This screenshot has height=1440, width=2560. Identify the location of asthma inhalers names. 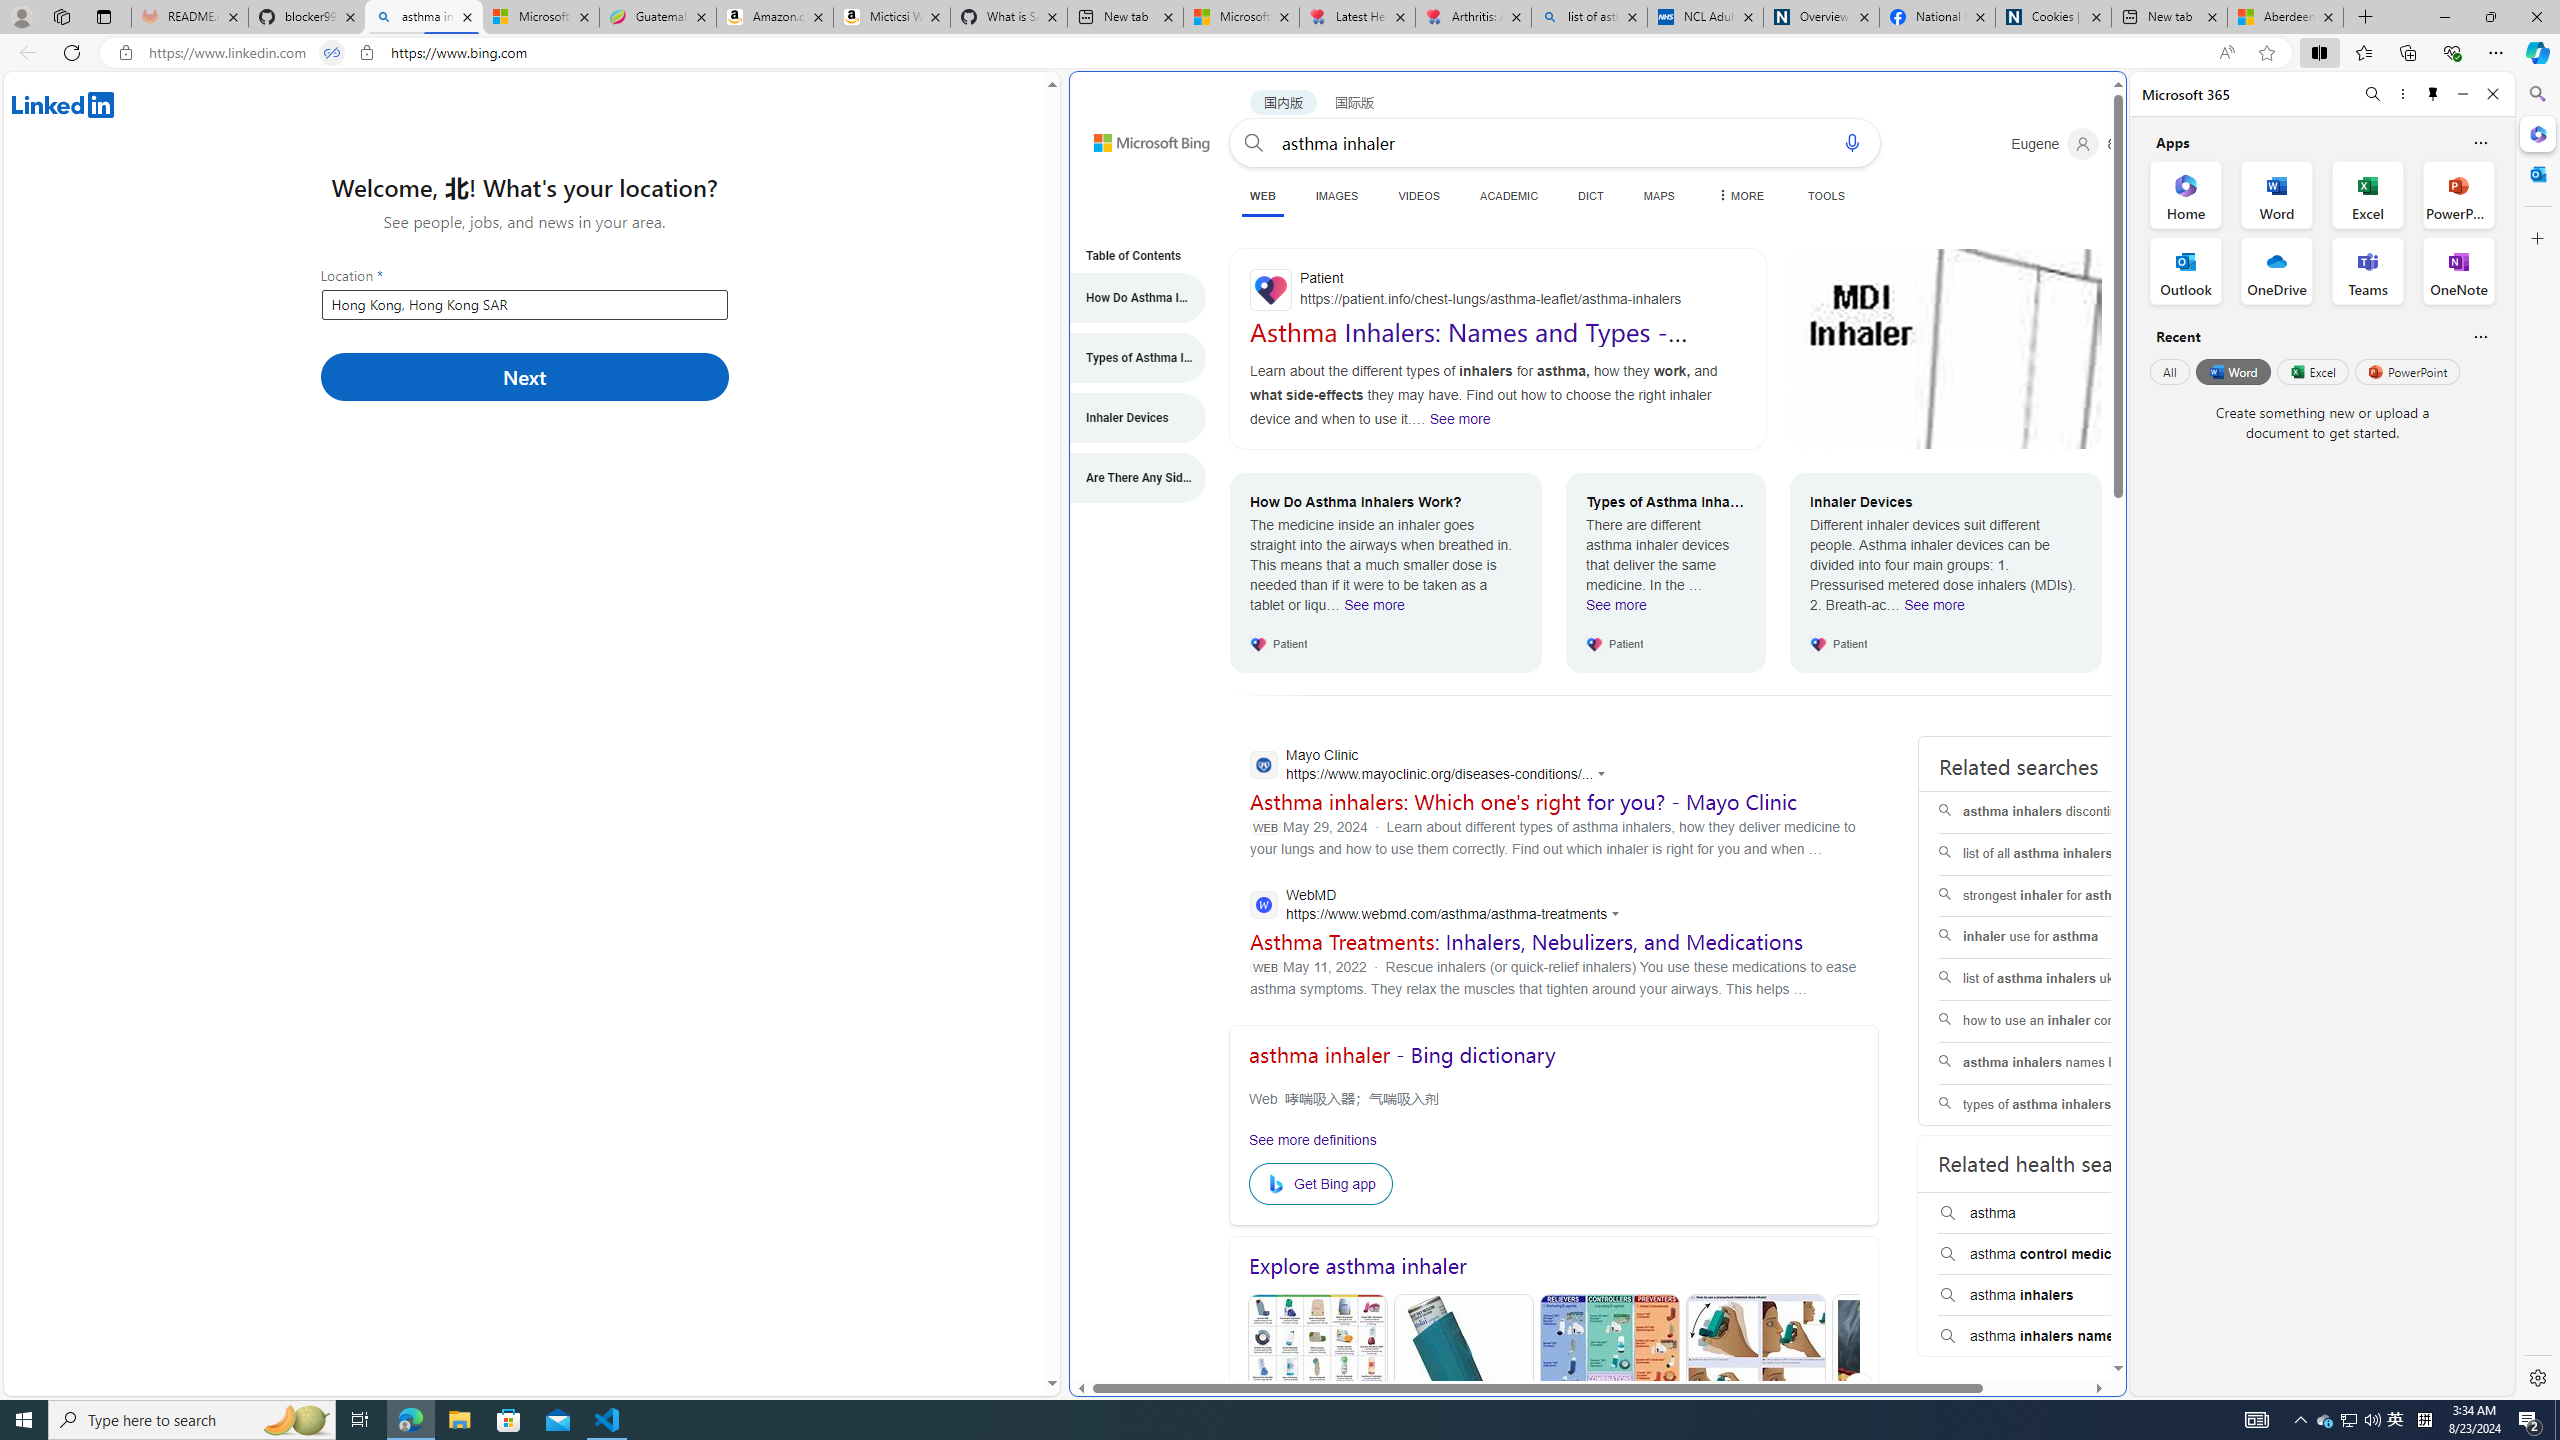
(2065, 1336).